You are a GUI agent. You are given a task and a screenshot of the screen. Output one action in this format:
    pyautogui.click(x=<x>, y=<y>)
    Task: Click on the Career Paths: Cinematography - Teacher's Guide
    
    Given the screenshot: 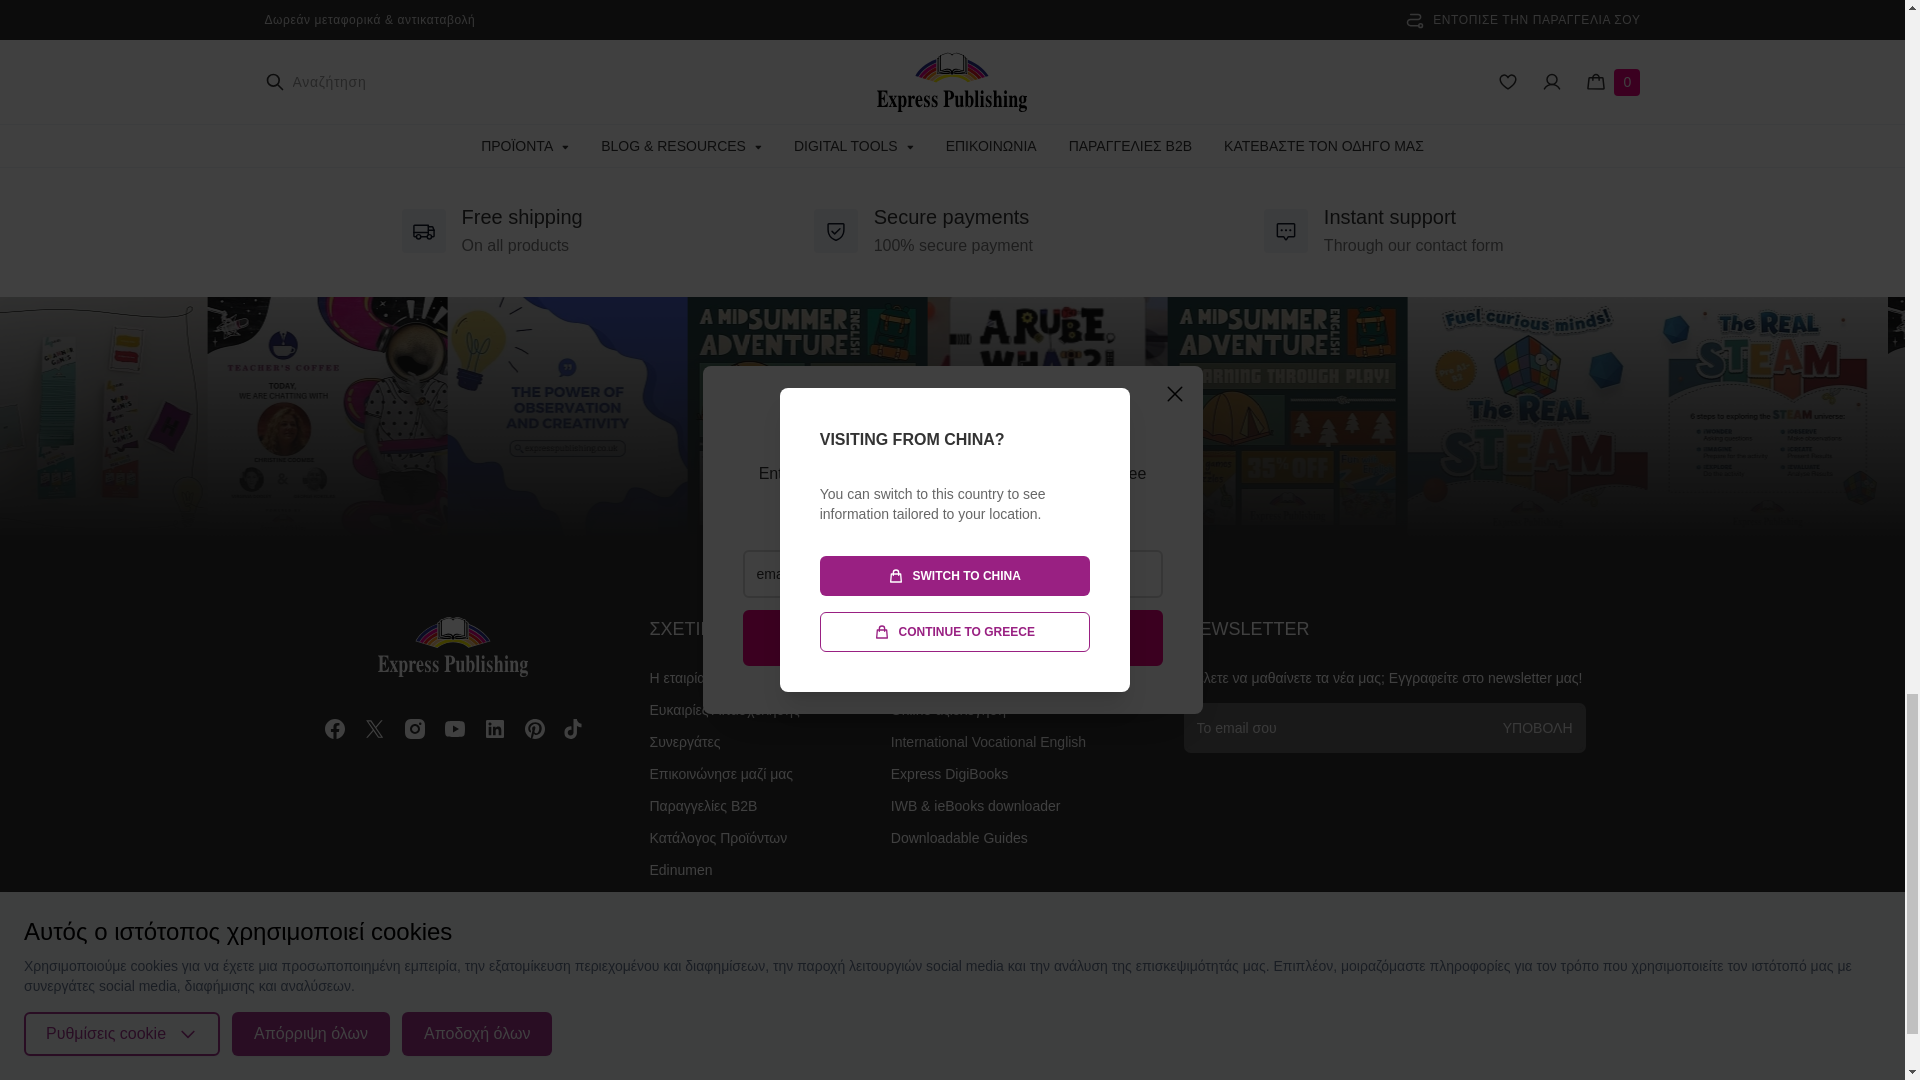 What is the action you would take?
    pyautogui.click(x=824, y=52)
    